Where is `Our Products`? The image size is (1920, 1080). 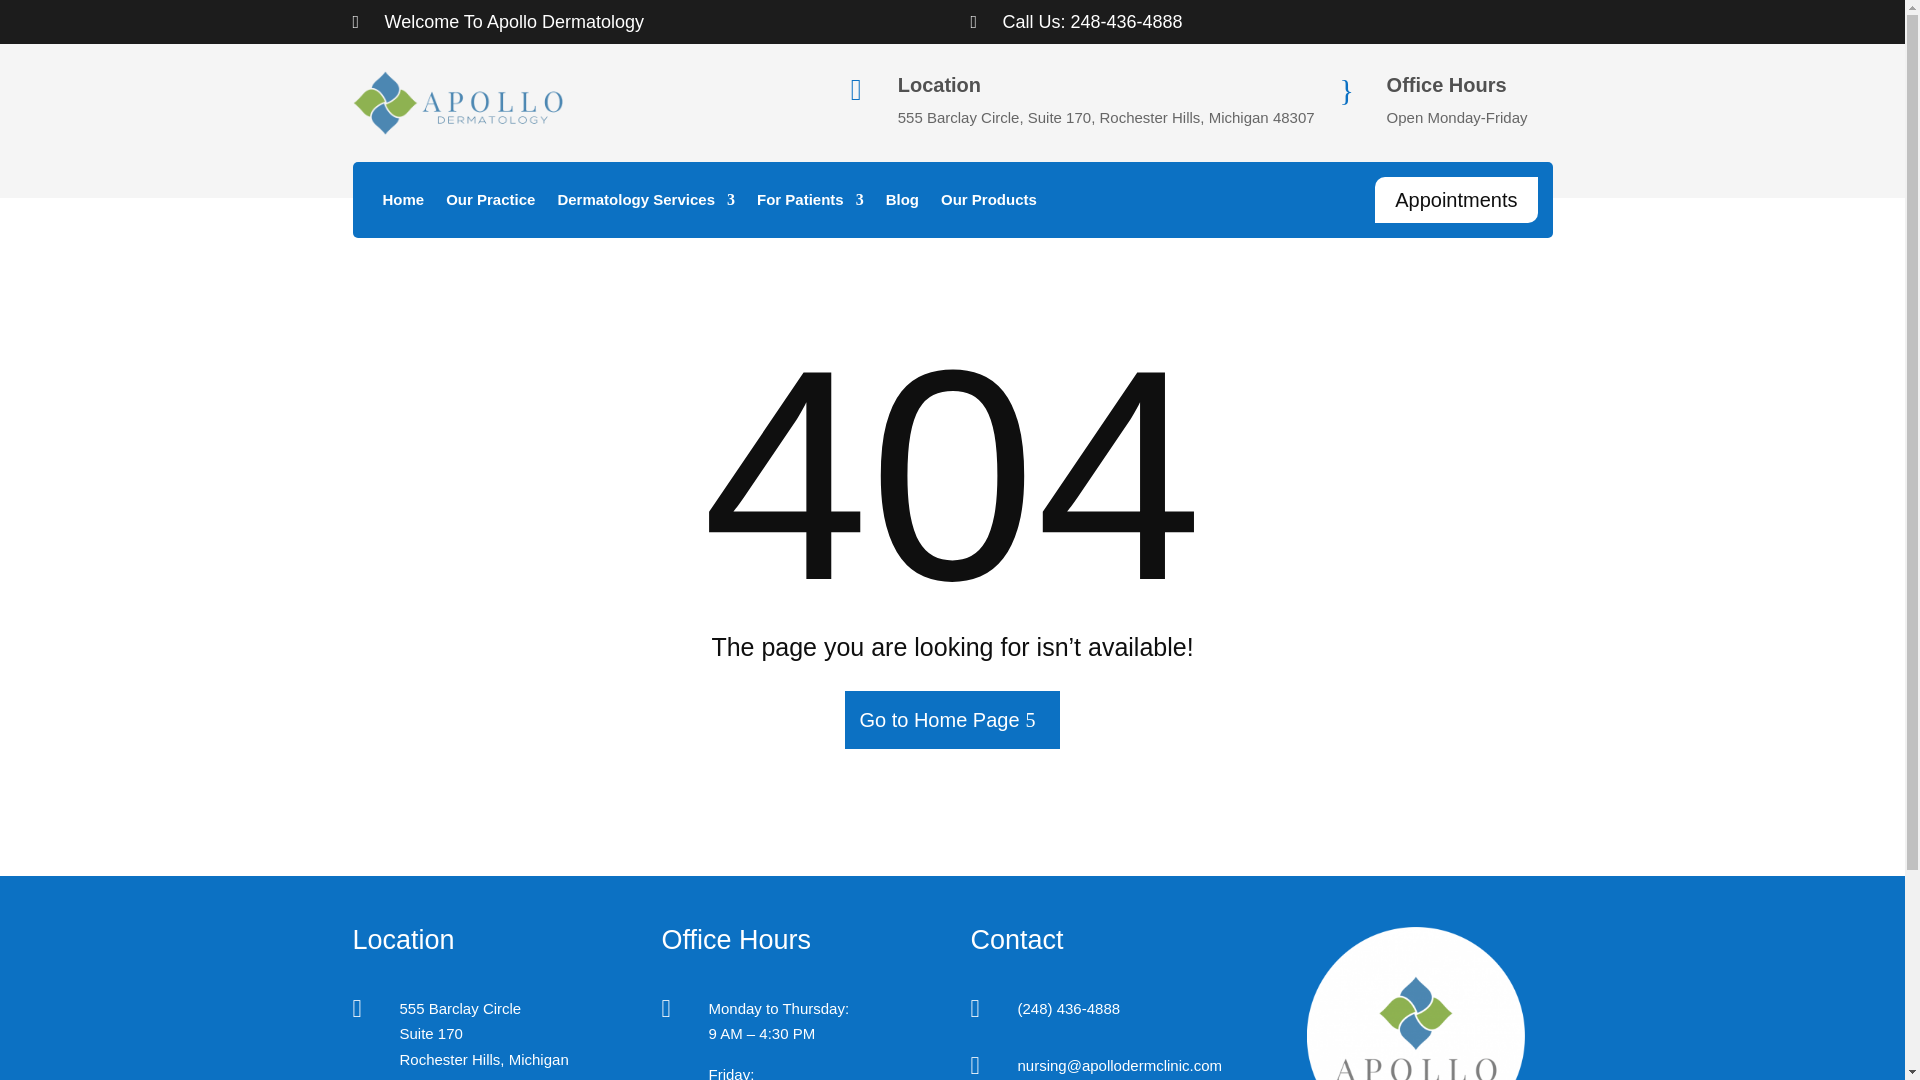 Our Products is located at coordinates (988, 204).